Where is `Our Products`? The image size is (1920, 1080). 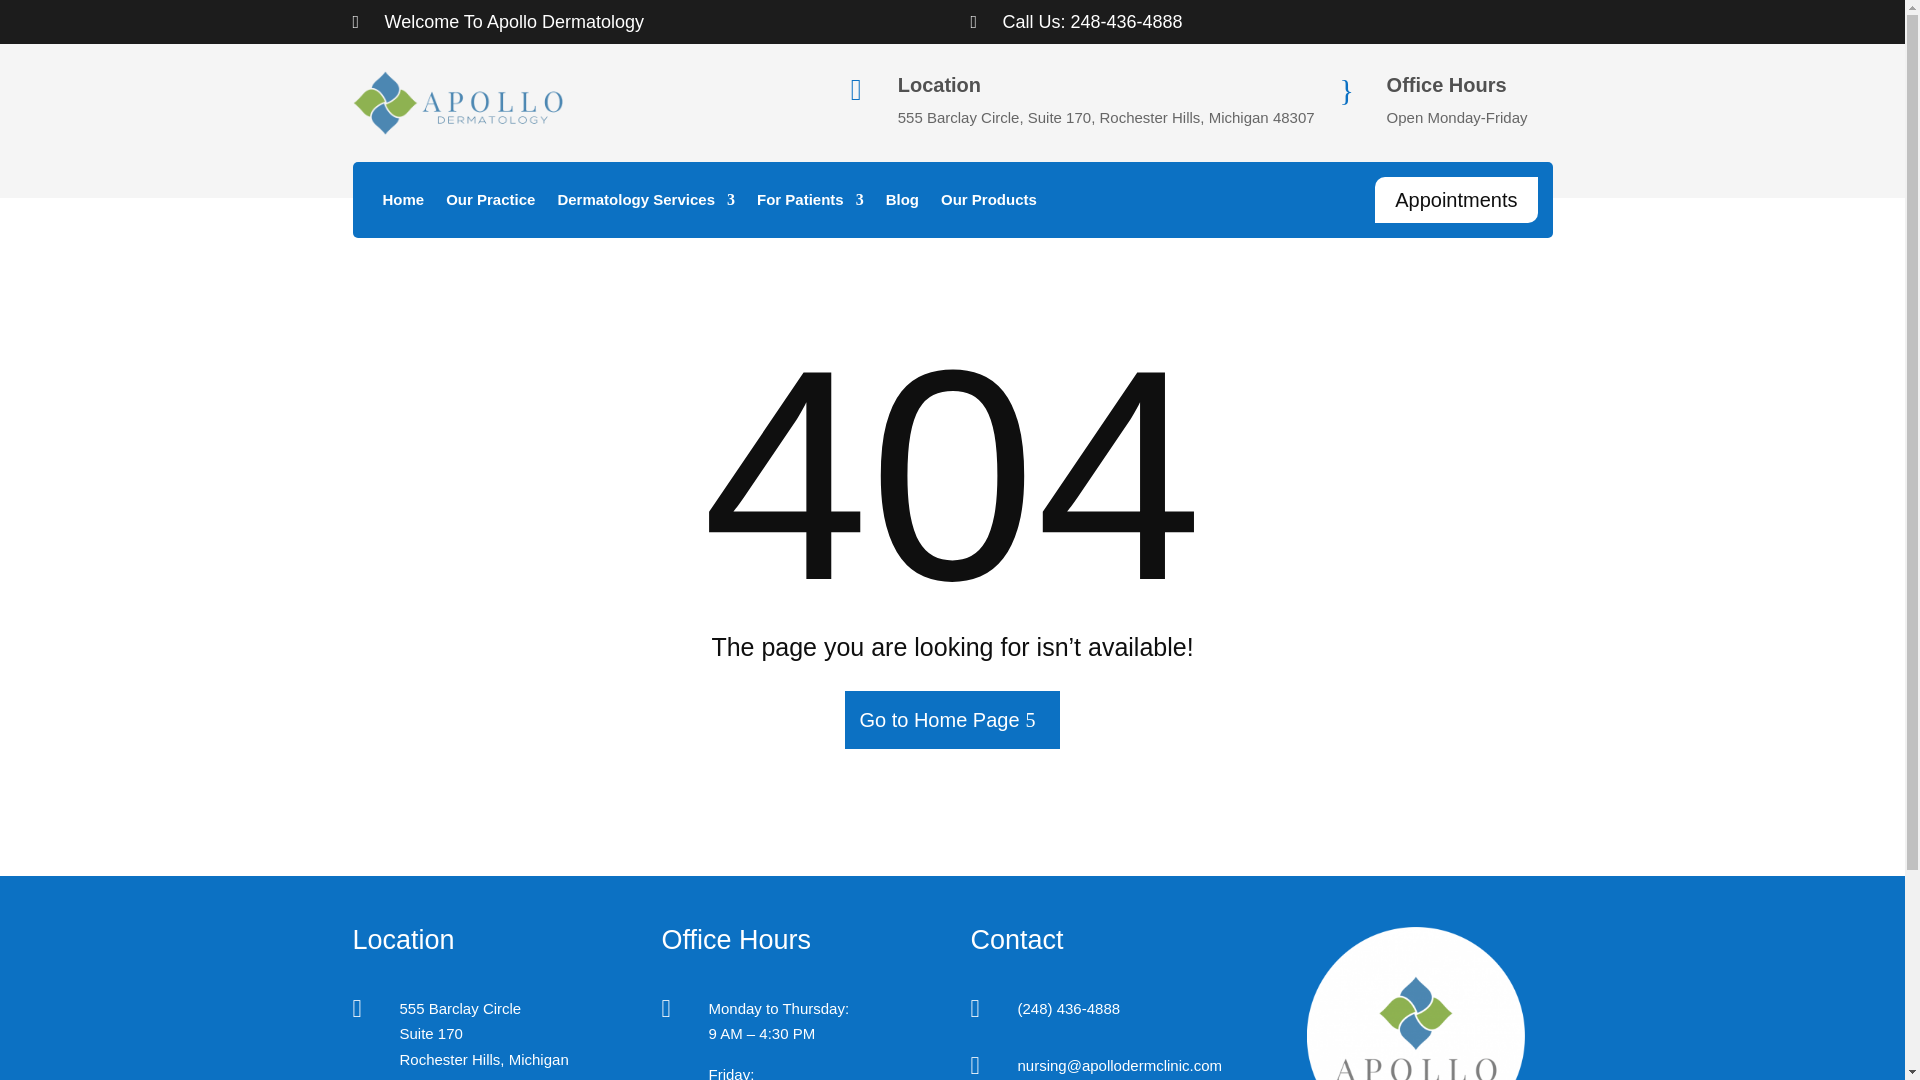 Our Products is located at coordinates (988, 204).